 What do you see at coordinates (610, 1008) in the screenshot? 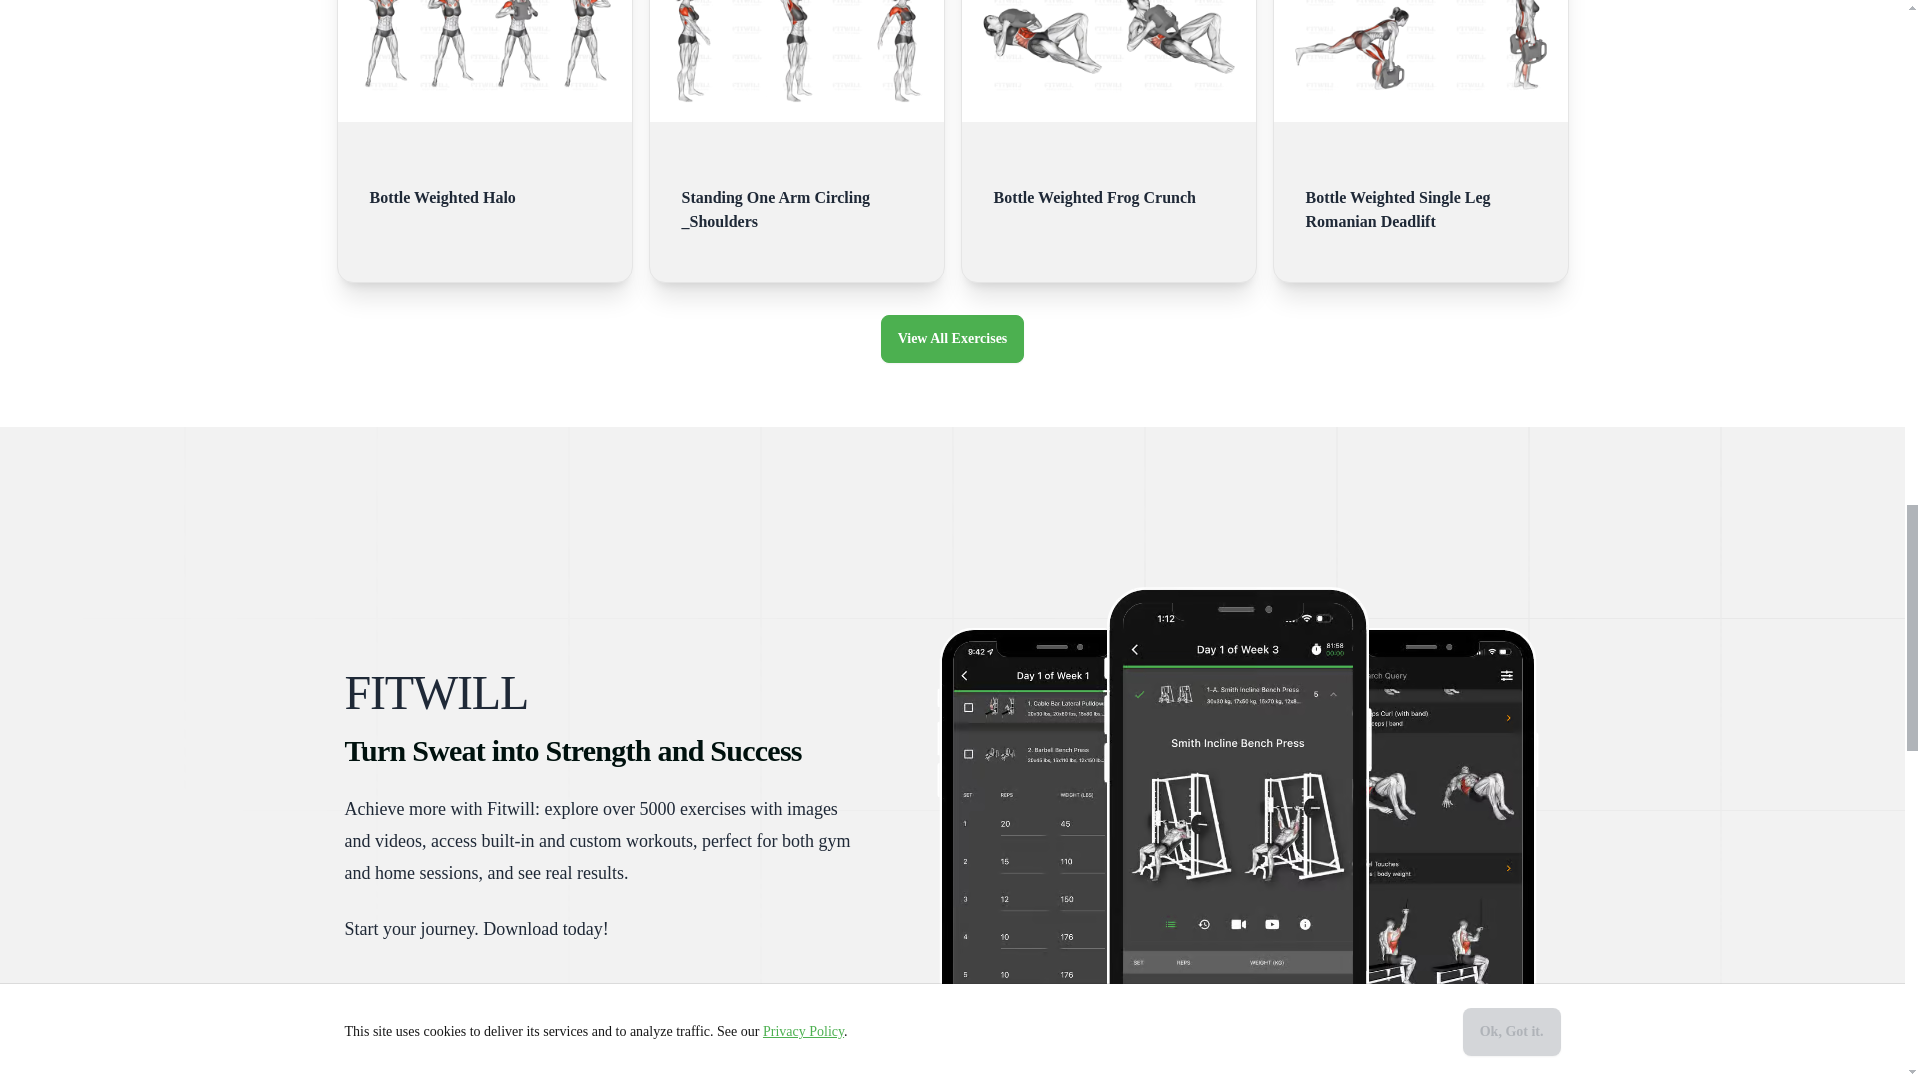
I see `Get Fitwill on Google Play` at bounding box center [610, 1008].